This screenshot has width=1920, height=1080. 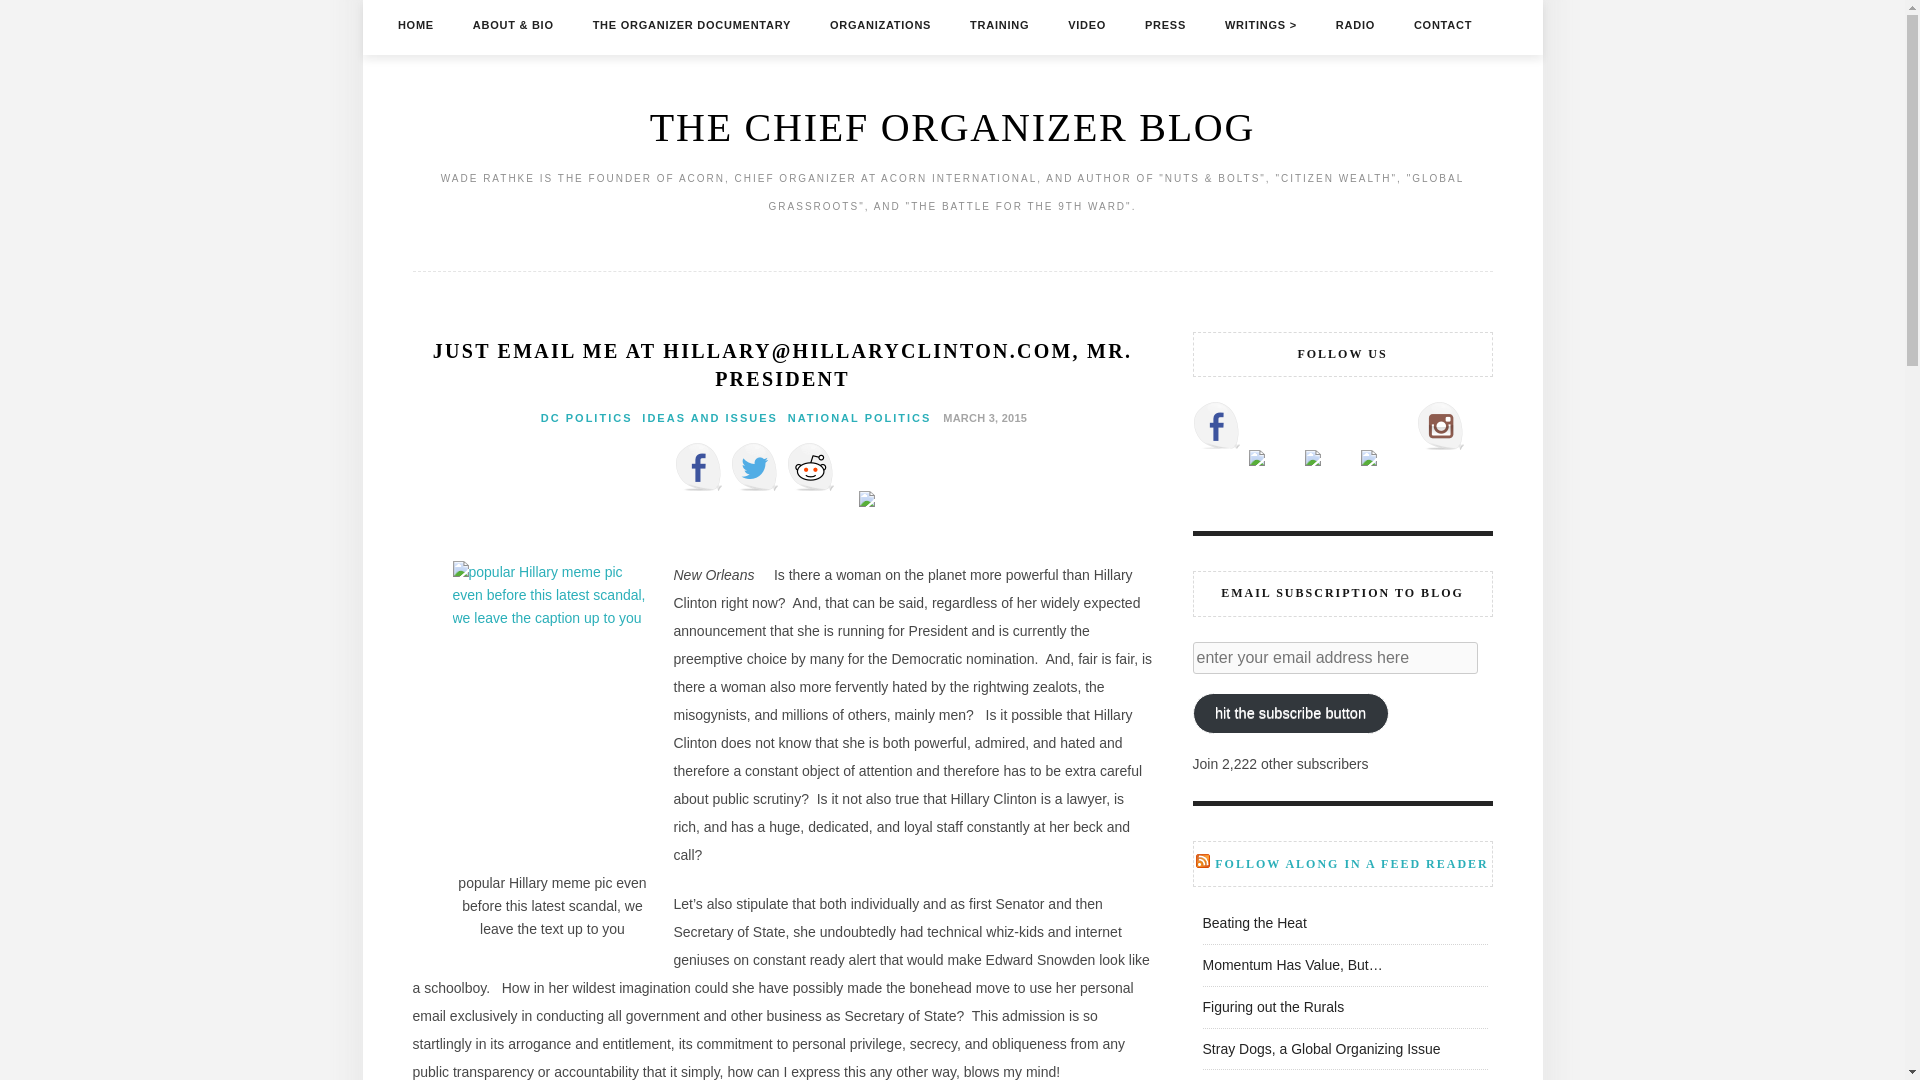 I want to click on CONTACT, so click(x=1442, y=24).